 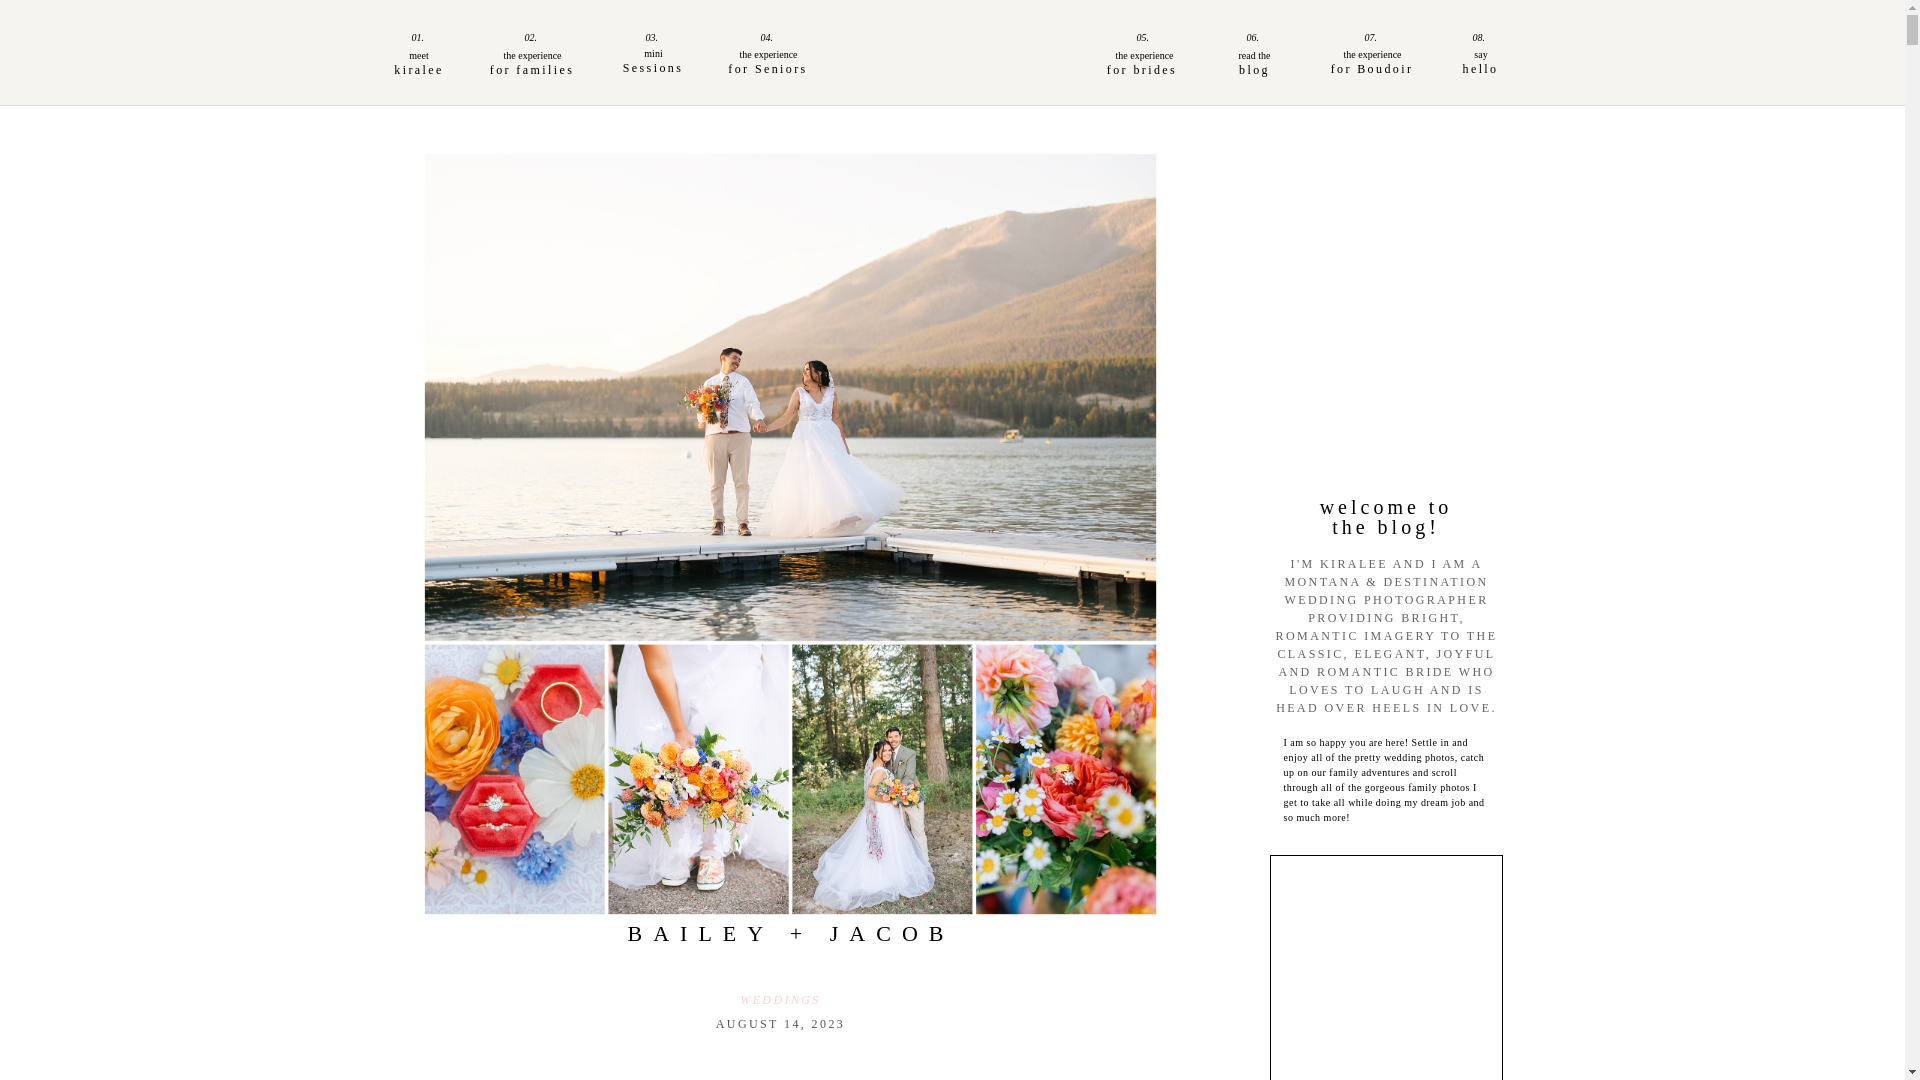 I want to click on for Boudoir, so click(x=1372, y=68).